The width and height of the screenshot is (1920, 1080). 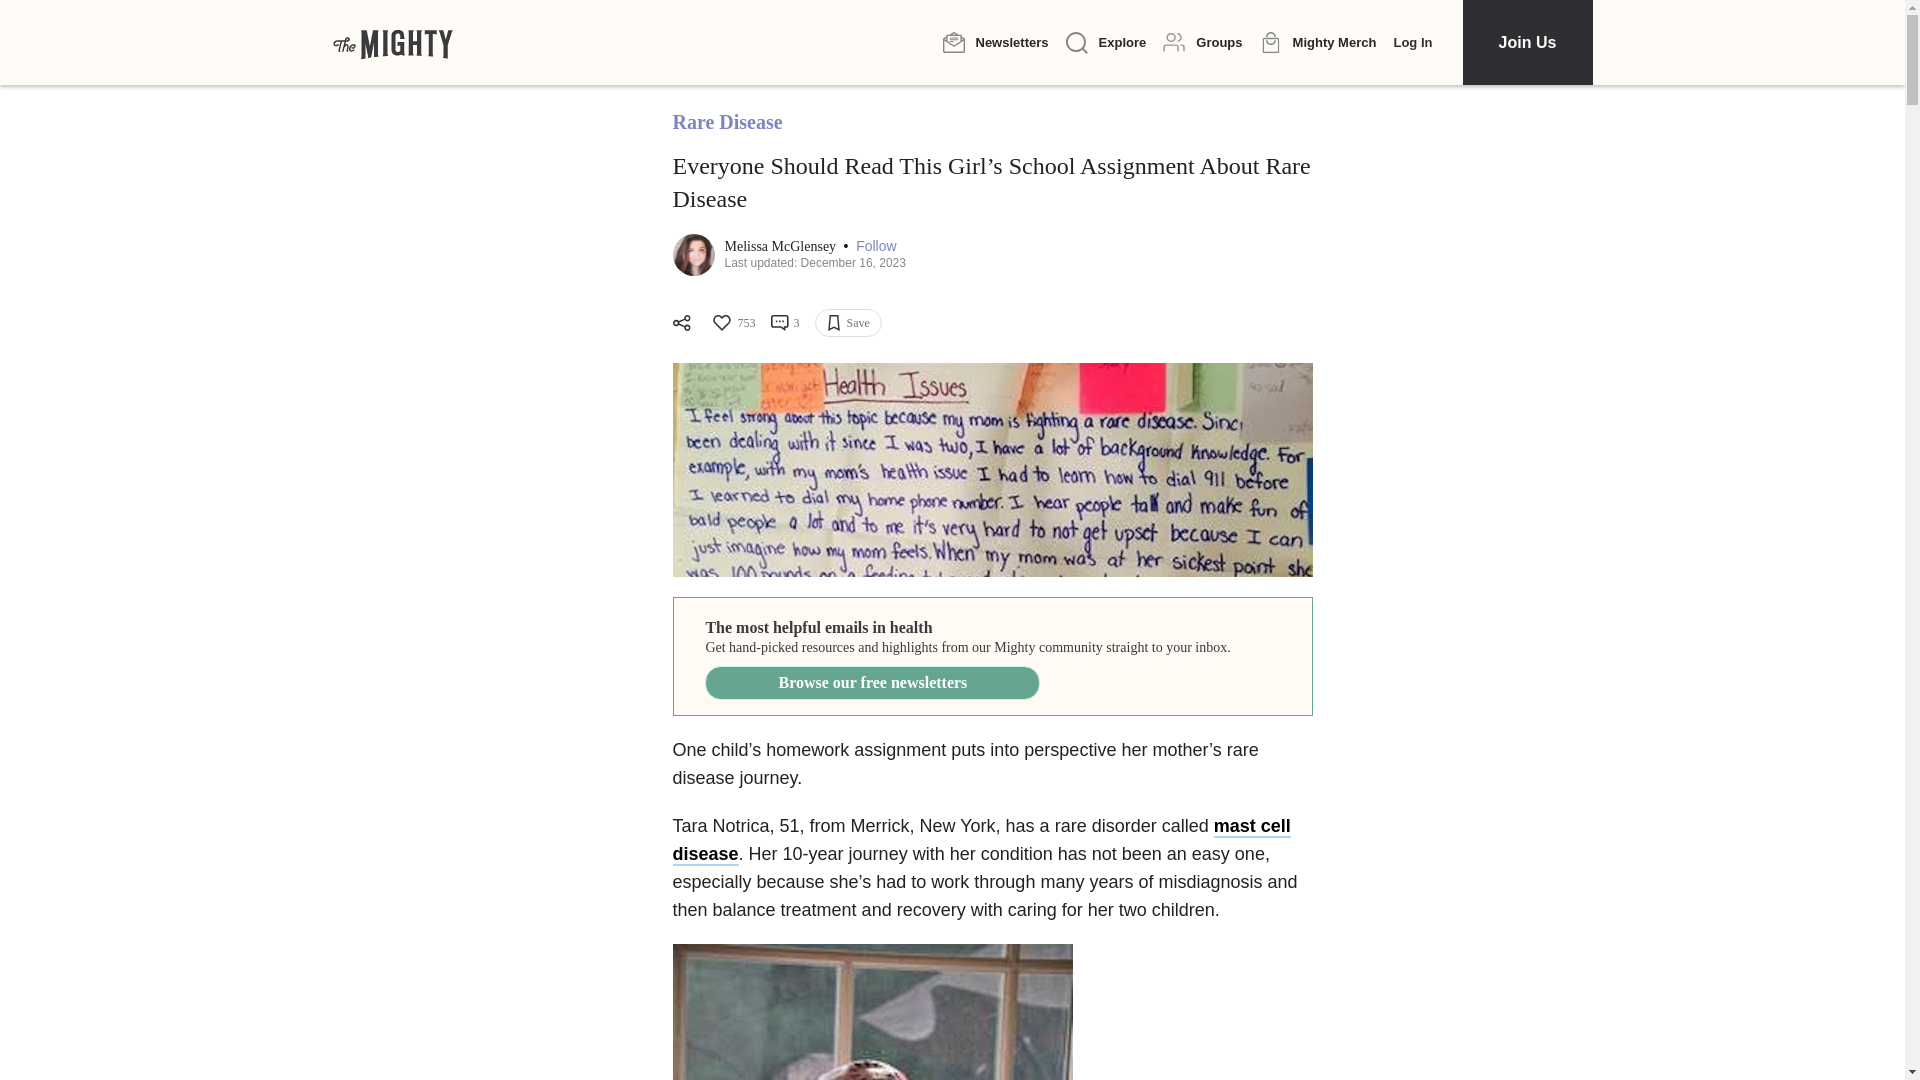 I want to click on Newsletters, so click(x=995, y=42).